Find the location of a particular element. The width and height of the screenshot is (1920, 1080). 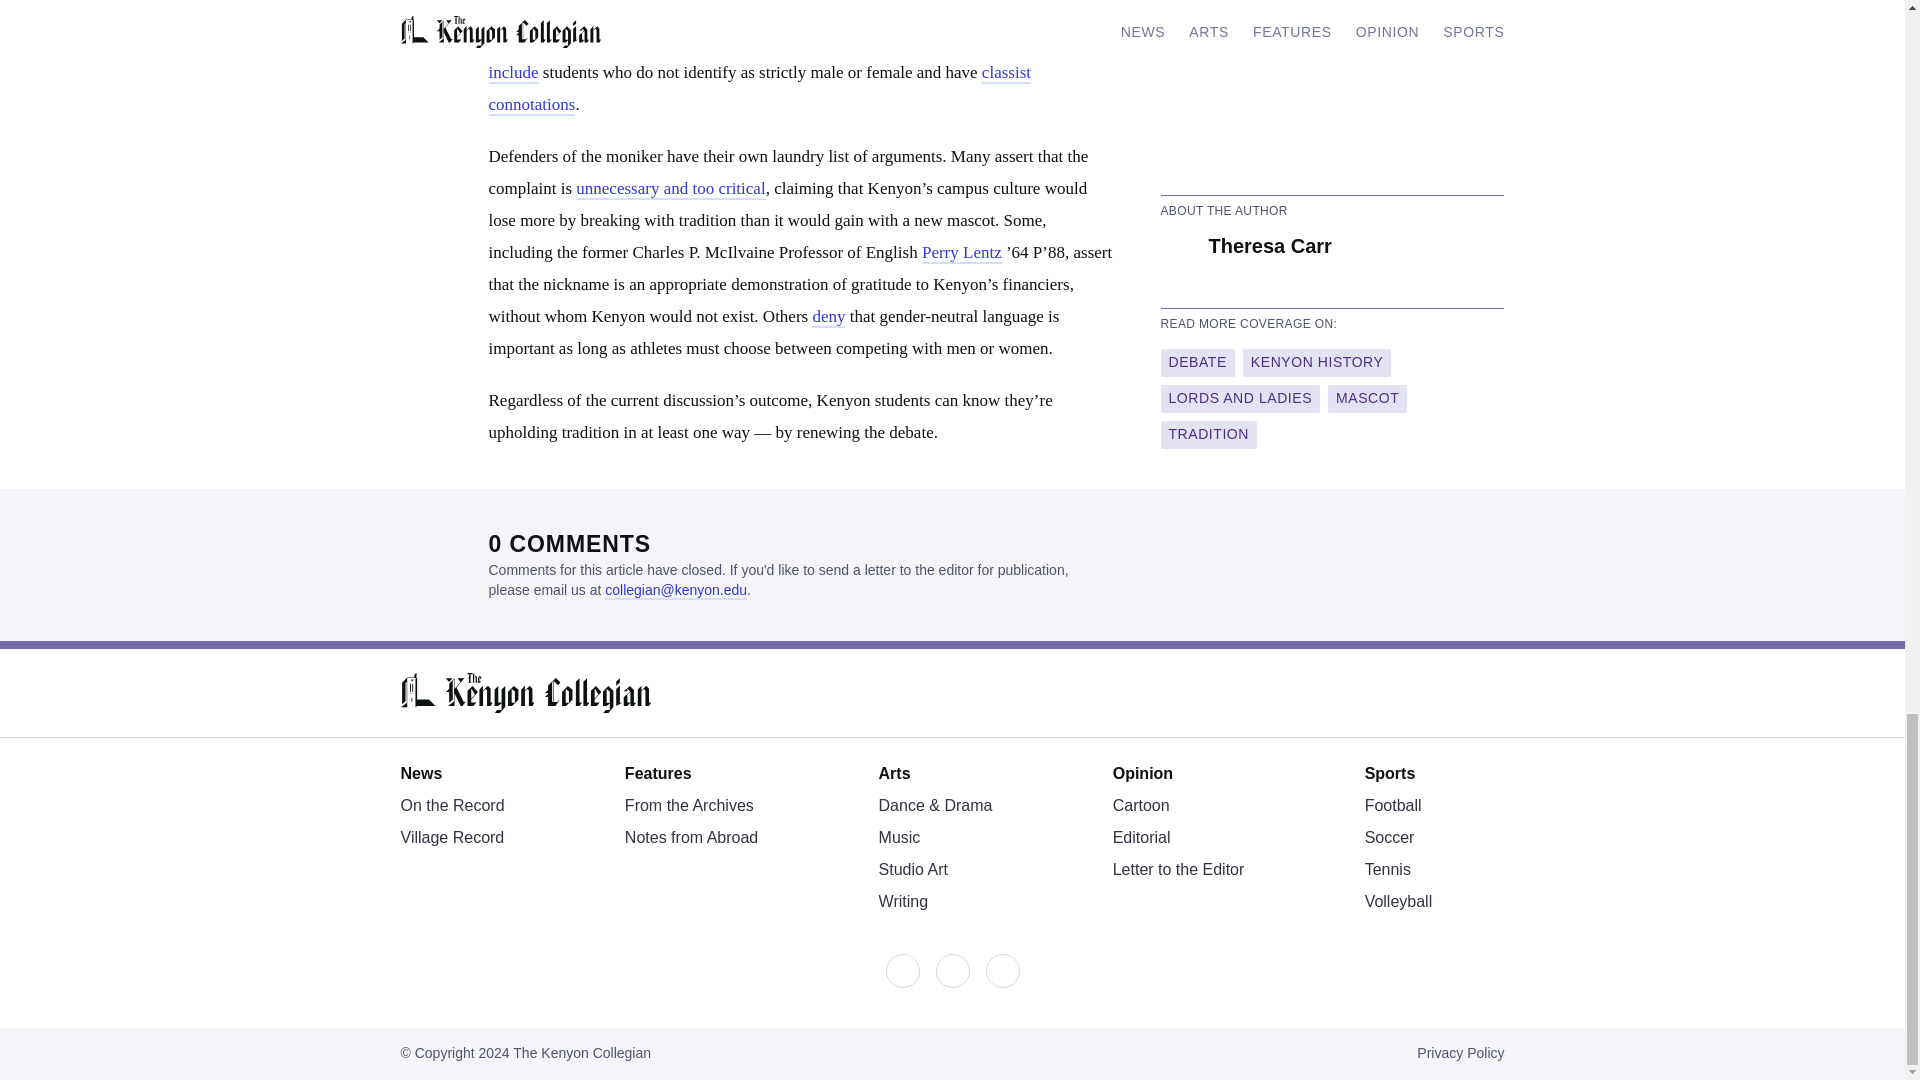

is Anglocentric is located at coordinates (781, 26).